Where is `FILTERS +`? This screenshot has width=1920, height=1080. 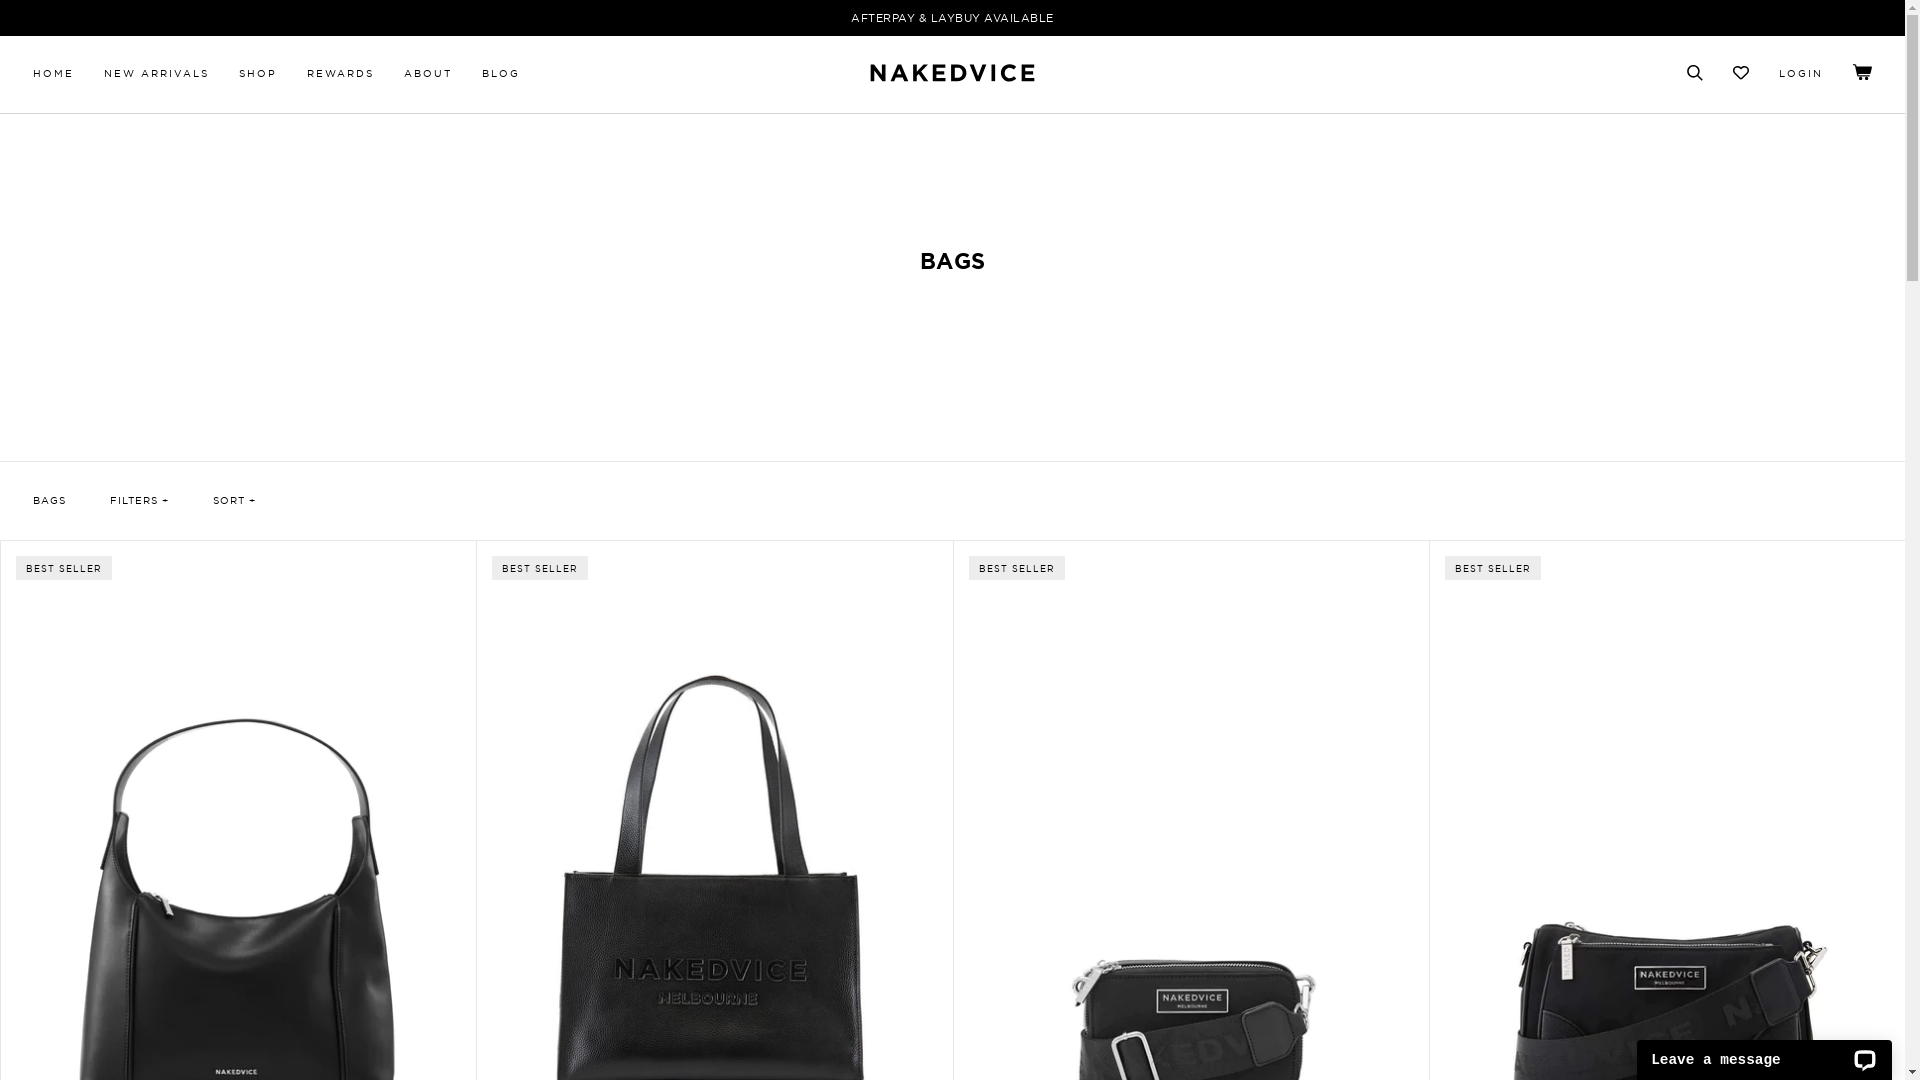
FILTERS + is located at coordinates (140, 500).